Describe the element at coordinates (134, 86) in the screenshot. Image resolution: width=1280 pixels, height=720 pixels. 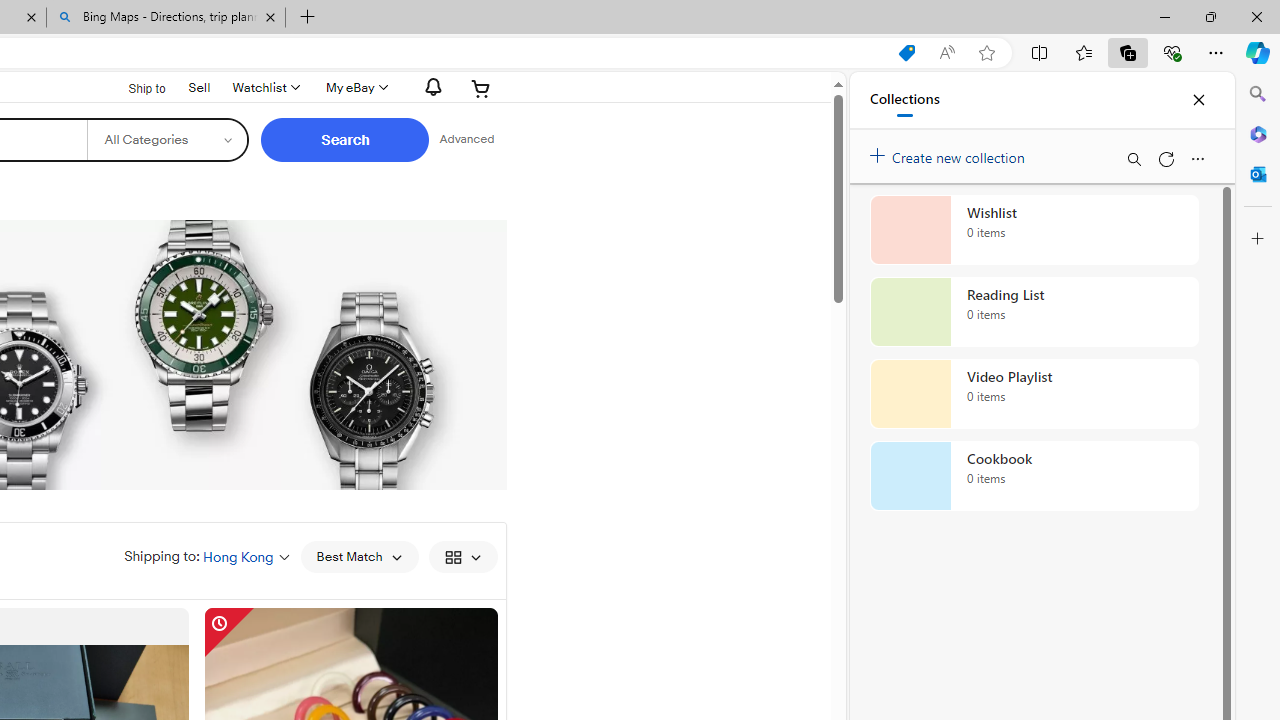
I see `Ship to` at that location.